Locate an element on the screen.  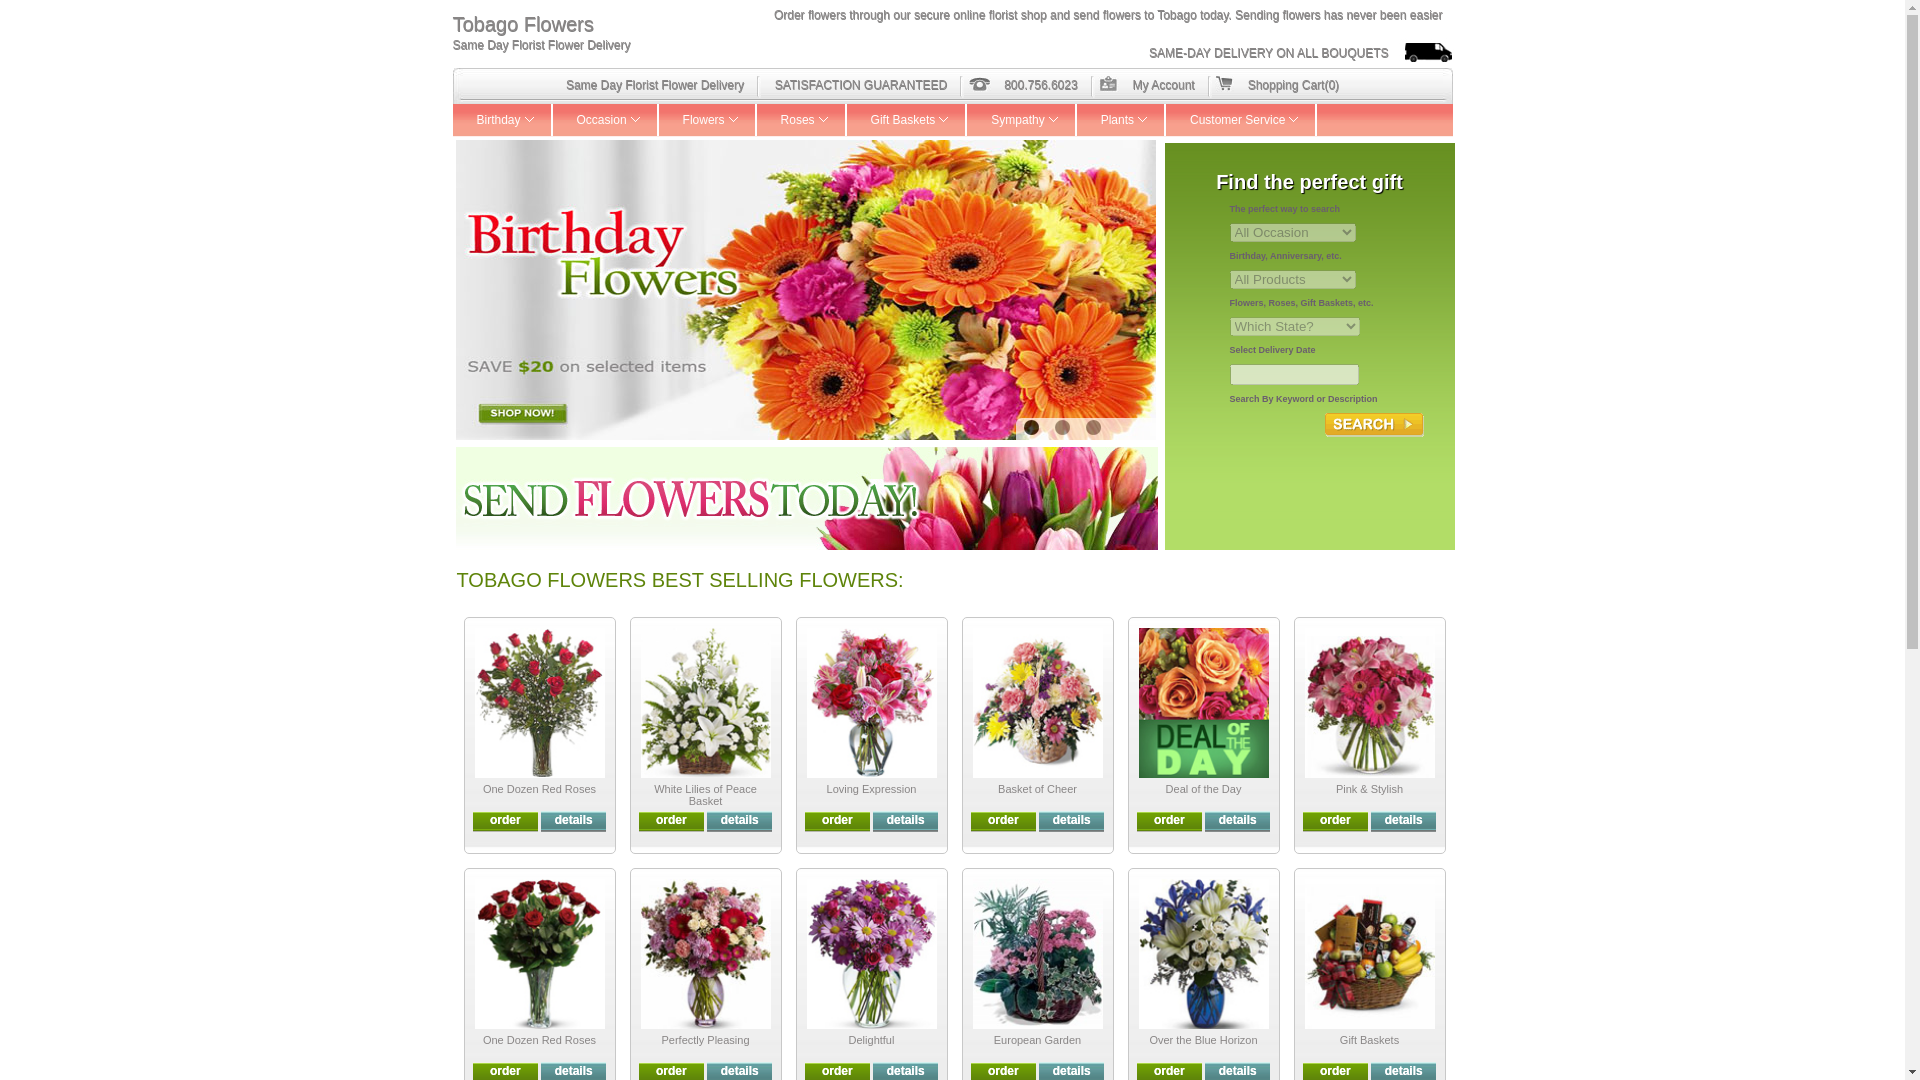
Occasion is located at coordinates (605, 120).